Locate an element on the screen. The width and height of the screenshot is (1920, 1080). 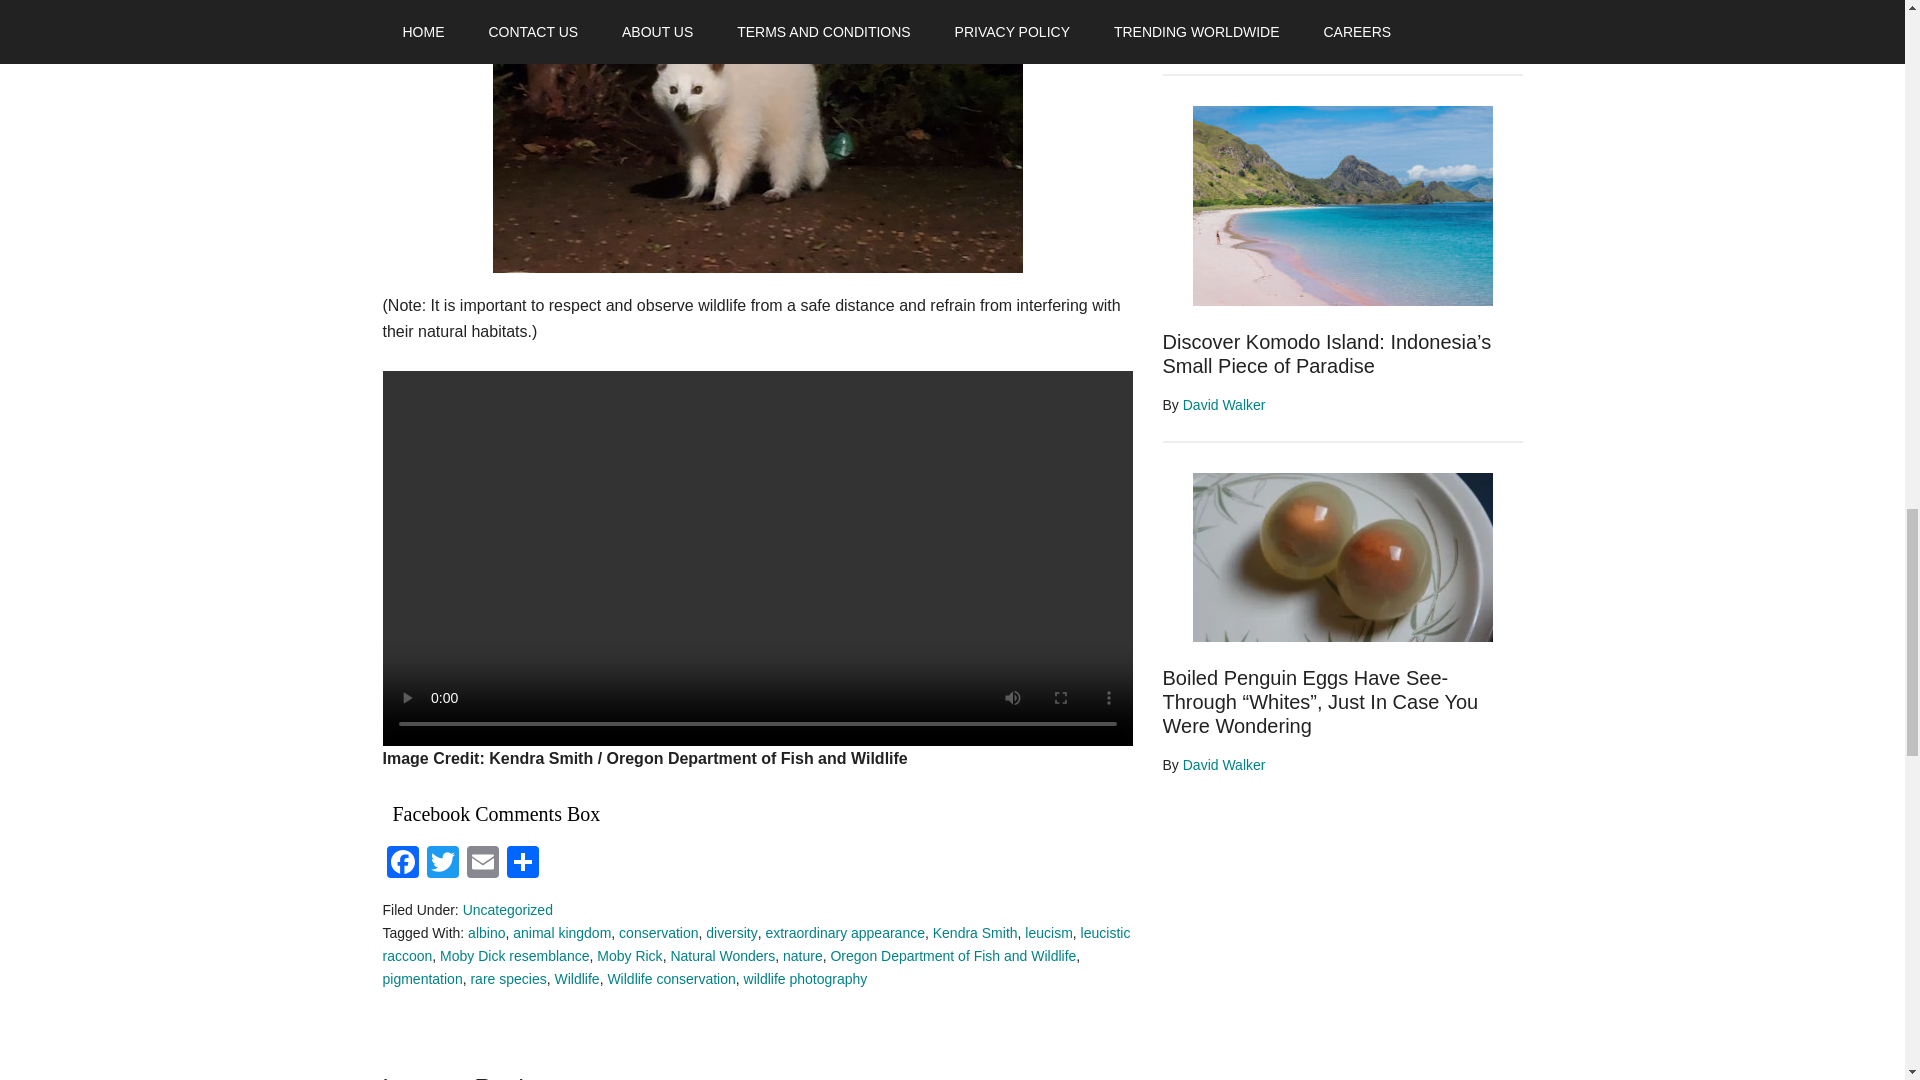
Natural Wonders is located at coordinates (722, 956).